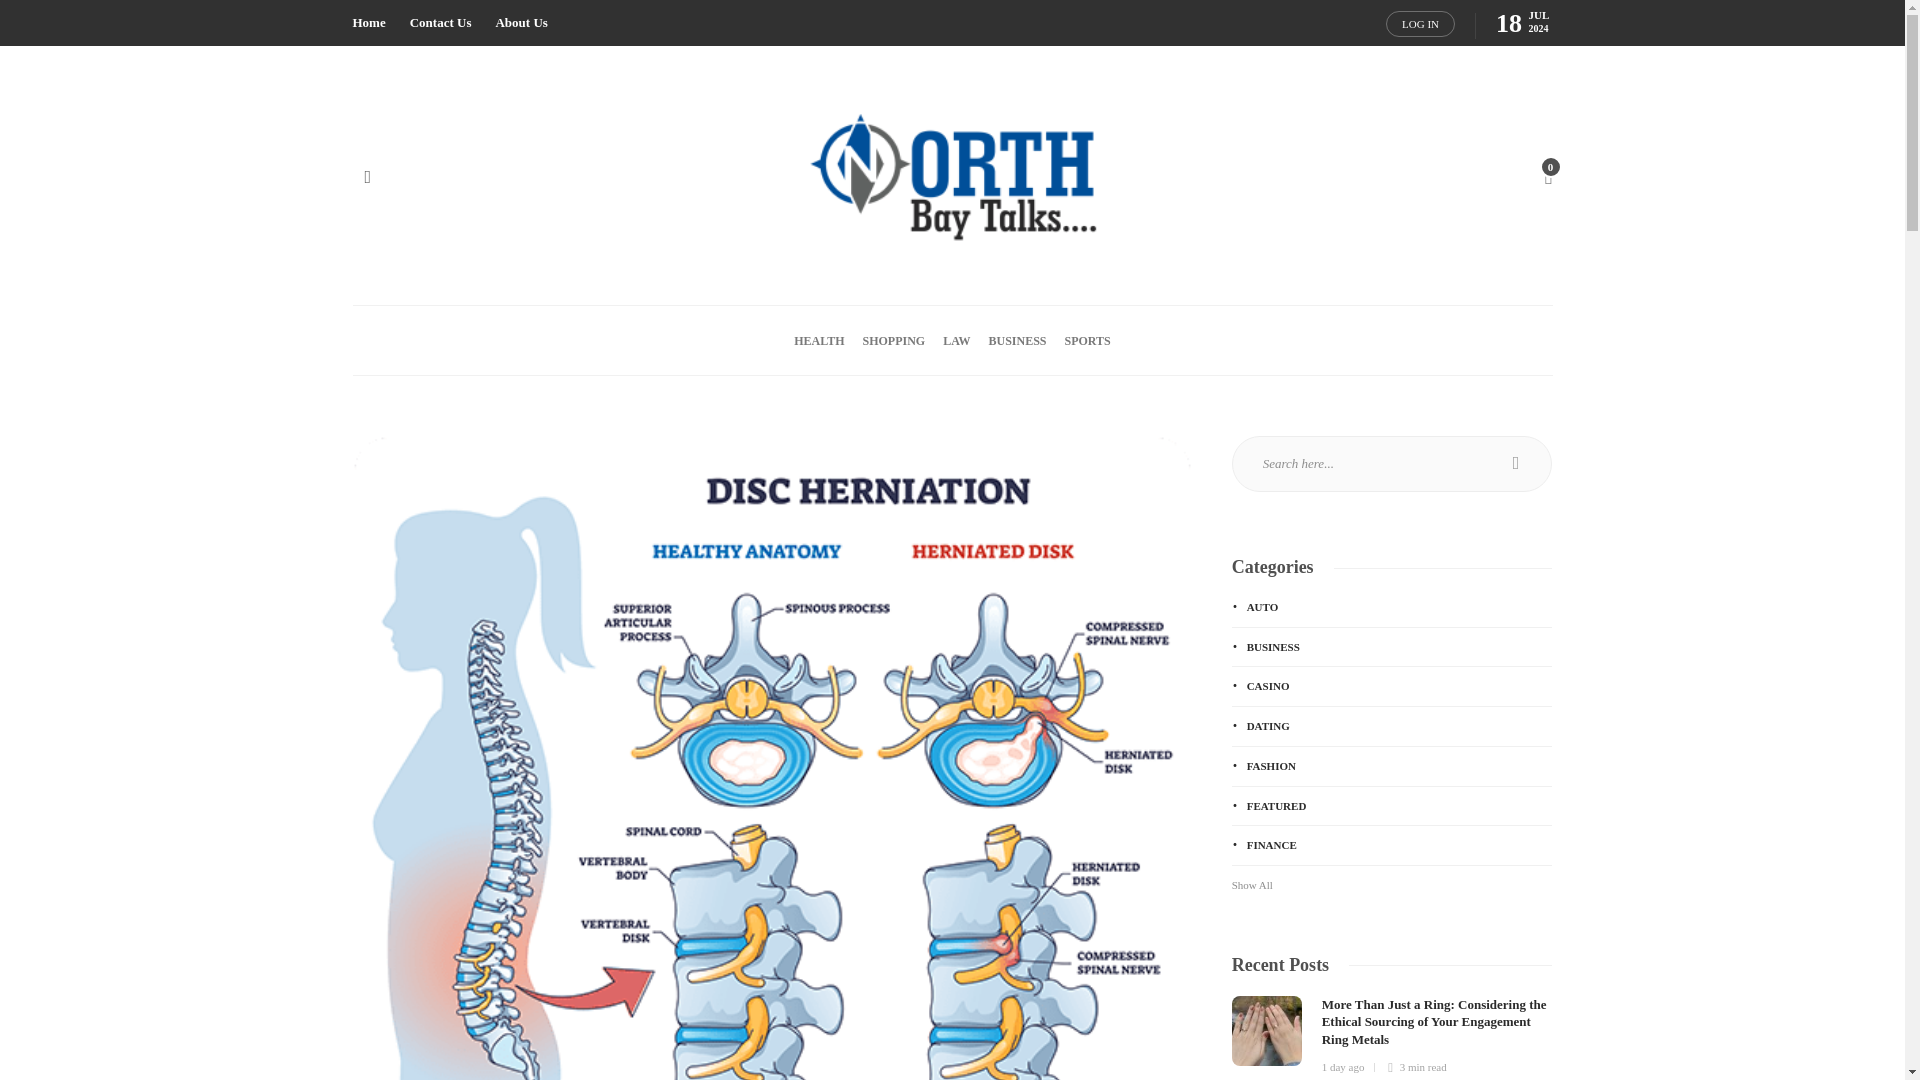  Describe the element at coordinates (521, 23) in the screenshot. I see `About Us` at that location.